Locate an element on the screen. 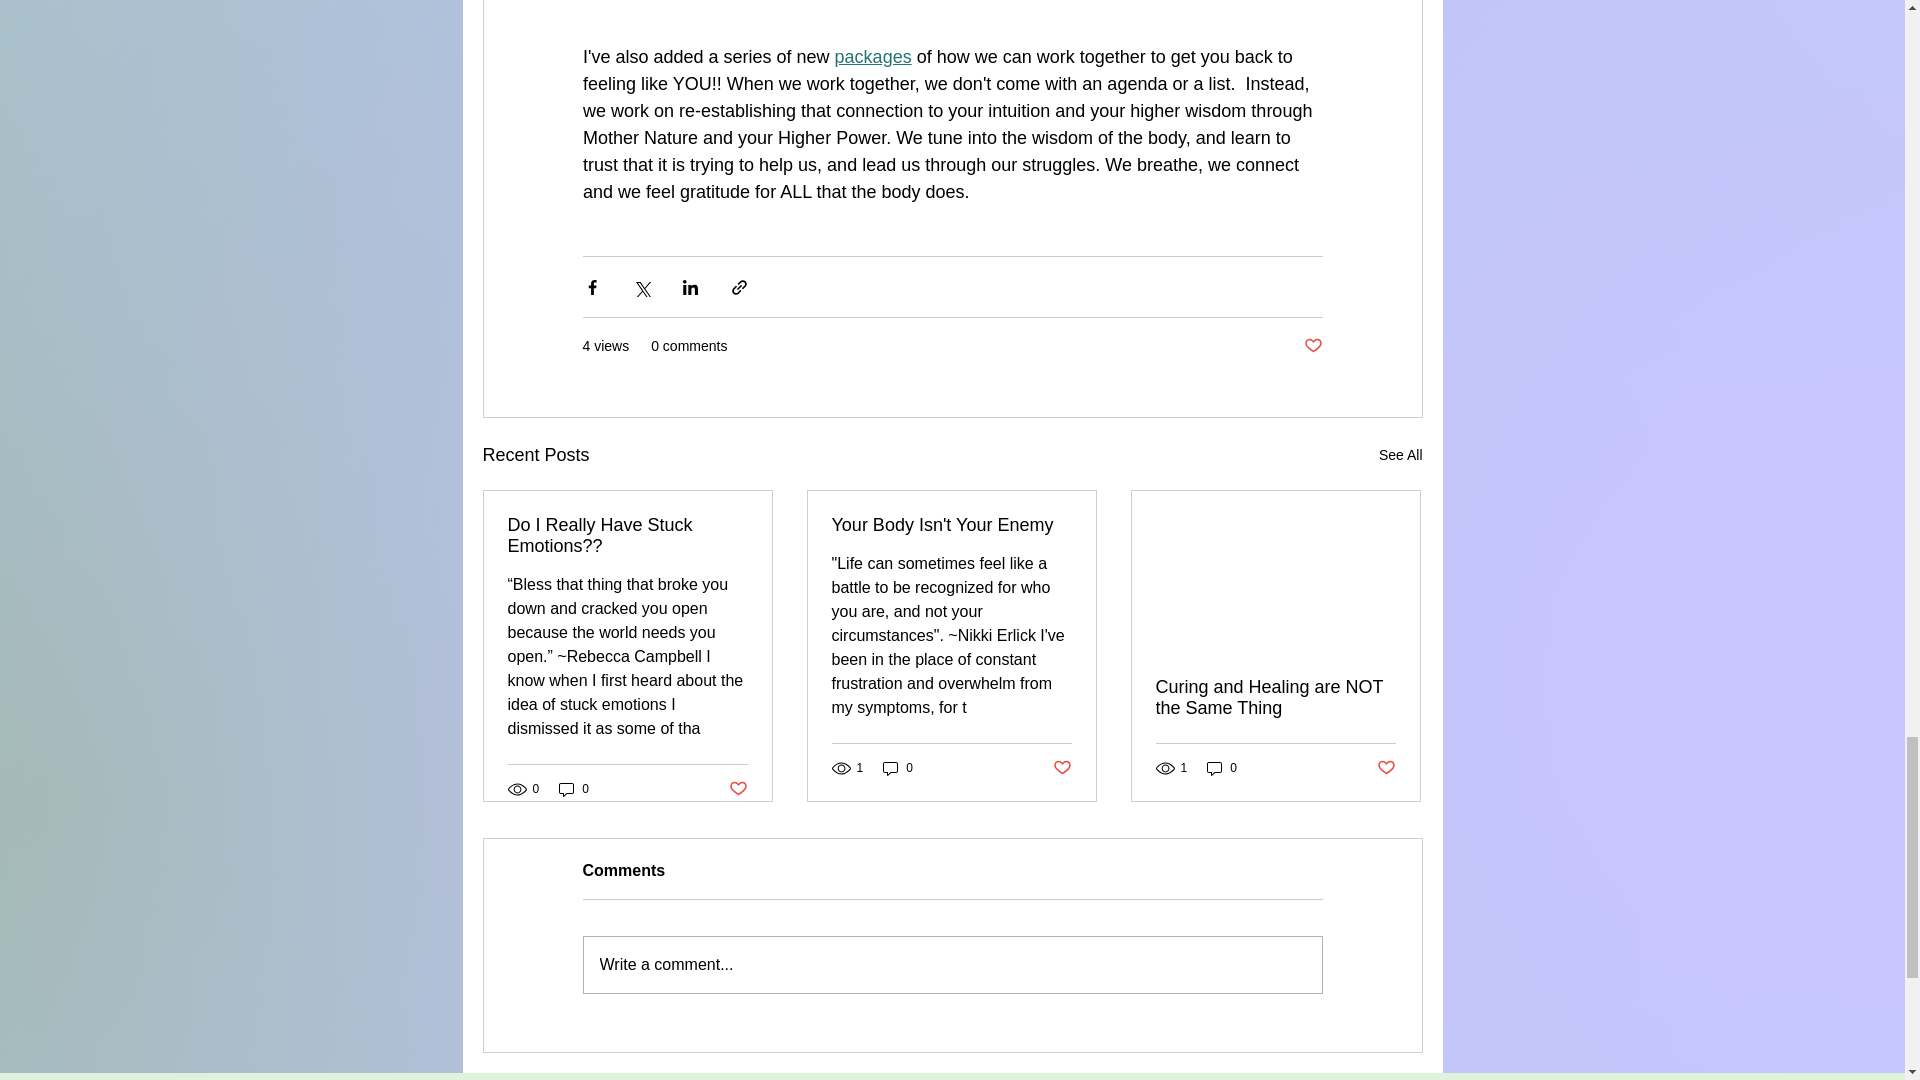  Curing and Healing are NOT the Same Thing is located at coordinates (1275, 698).